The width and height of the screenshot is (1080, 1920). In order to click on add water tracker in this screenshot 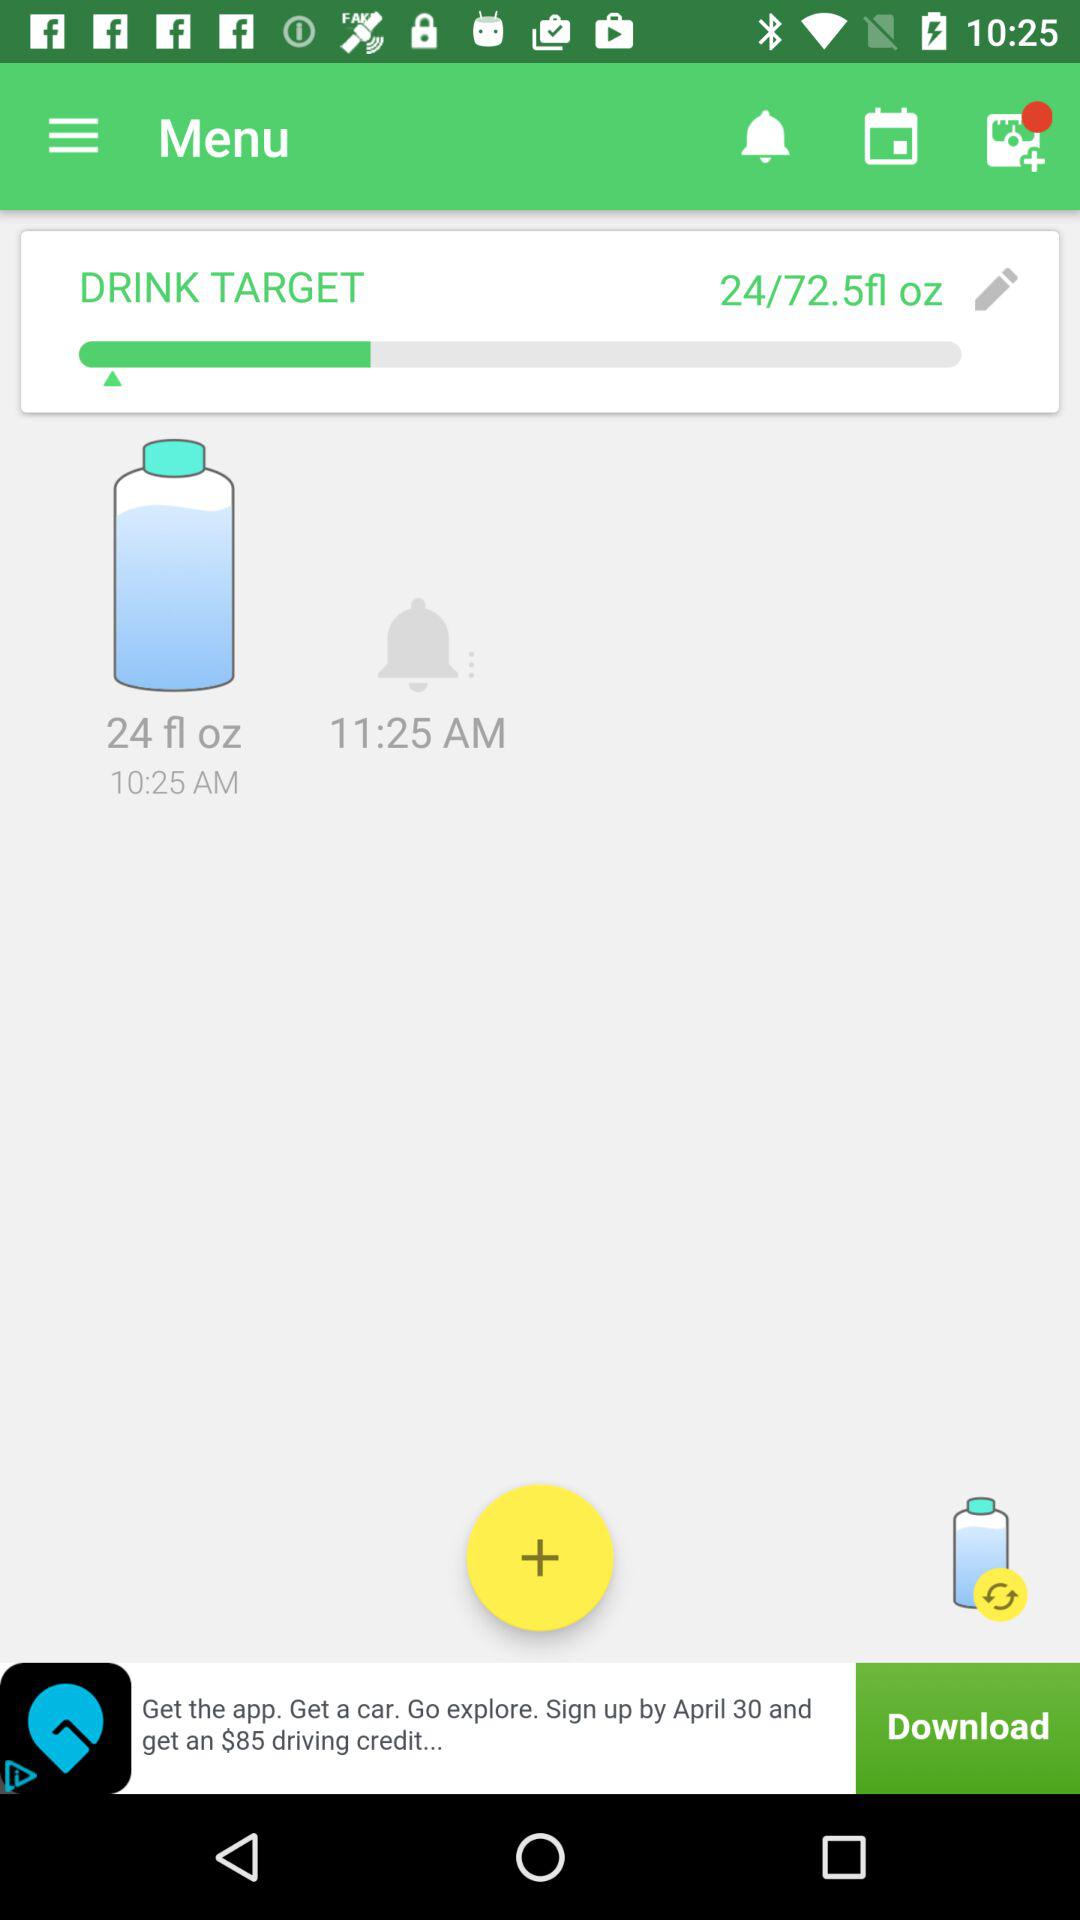, I will do `click(540, 1558)`.